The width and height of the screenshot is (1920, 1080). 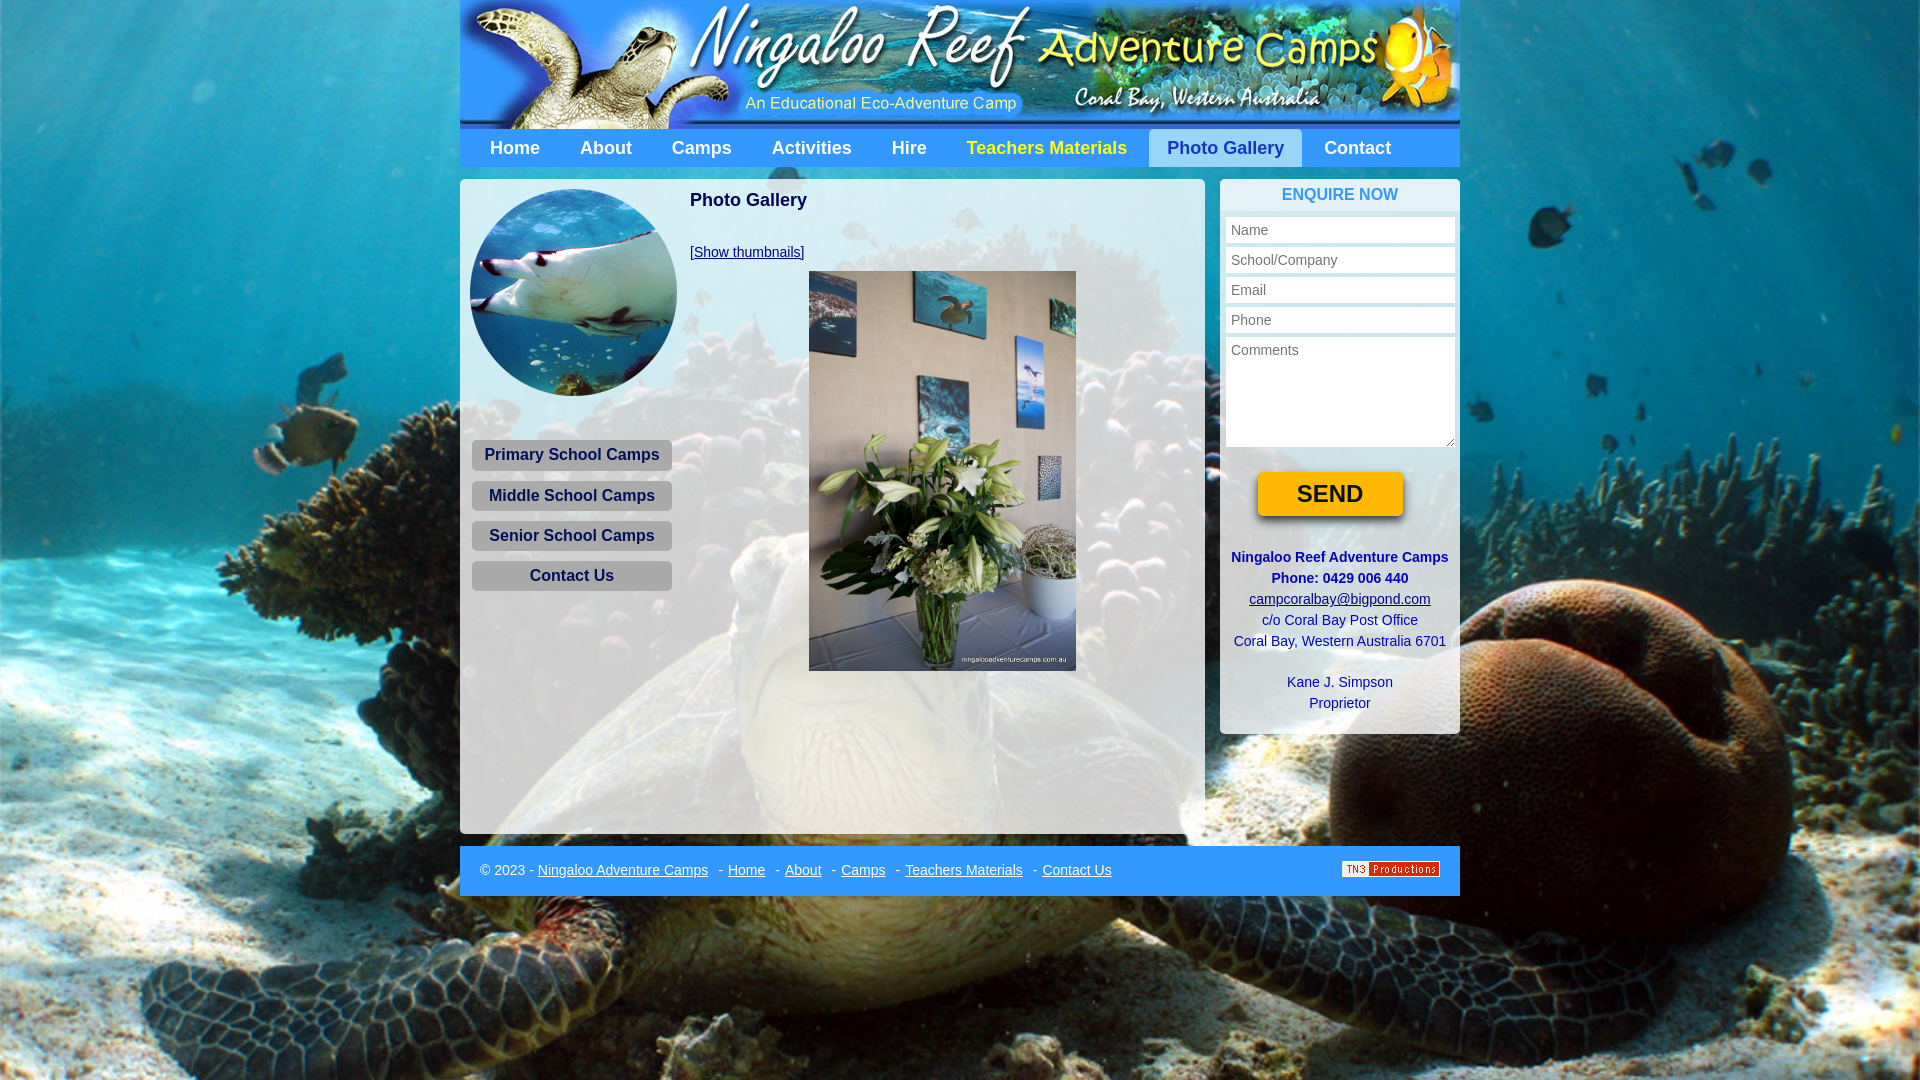 What do you see at coordinates (863, 870) in the screenshot?
I see `Camps` at bounding box center [863, 870].